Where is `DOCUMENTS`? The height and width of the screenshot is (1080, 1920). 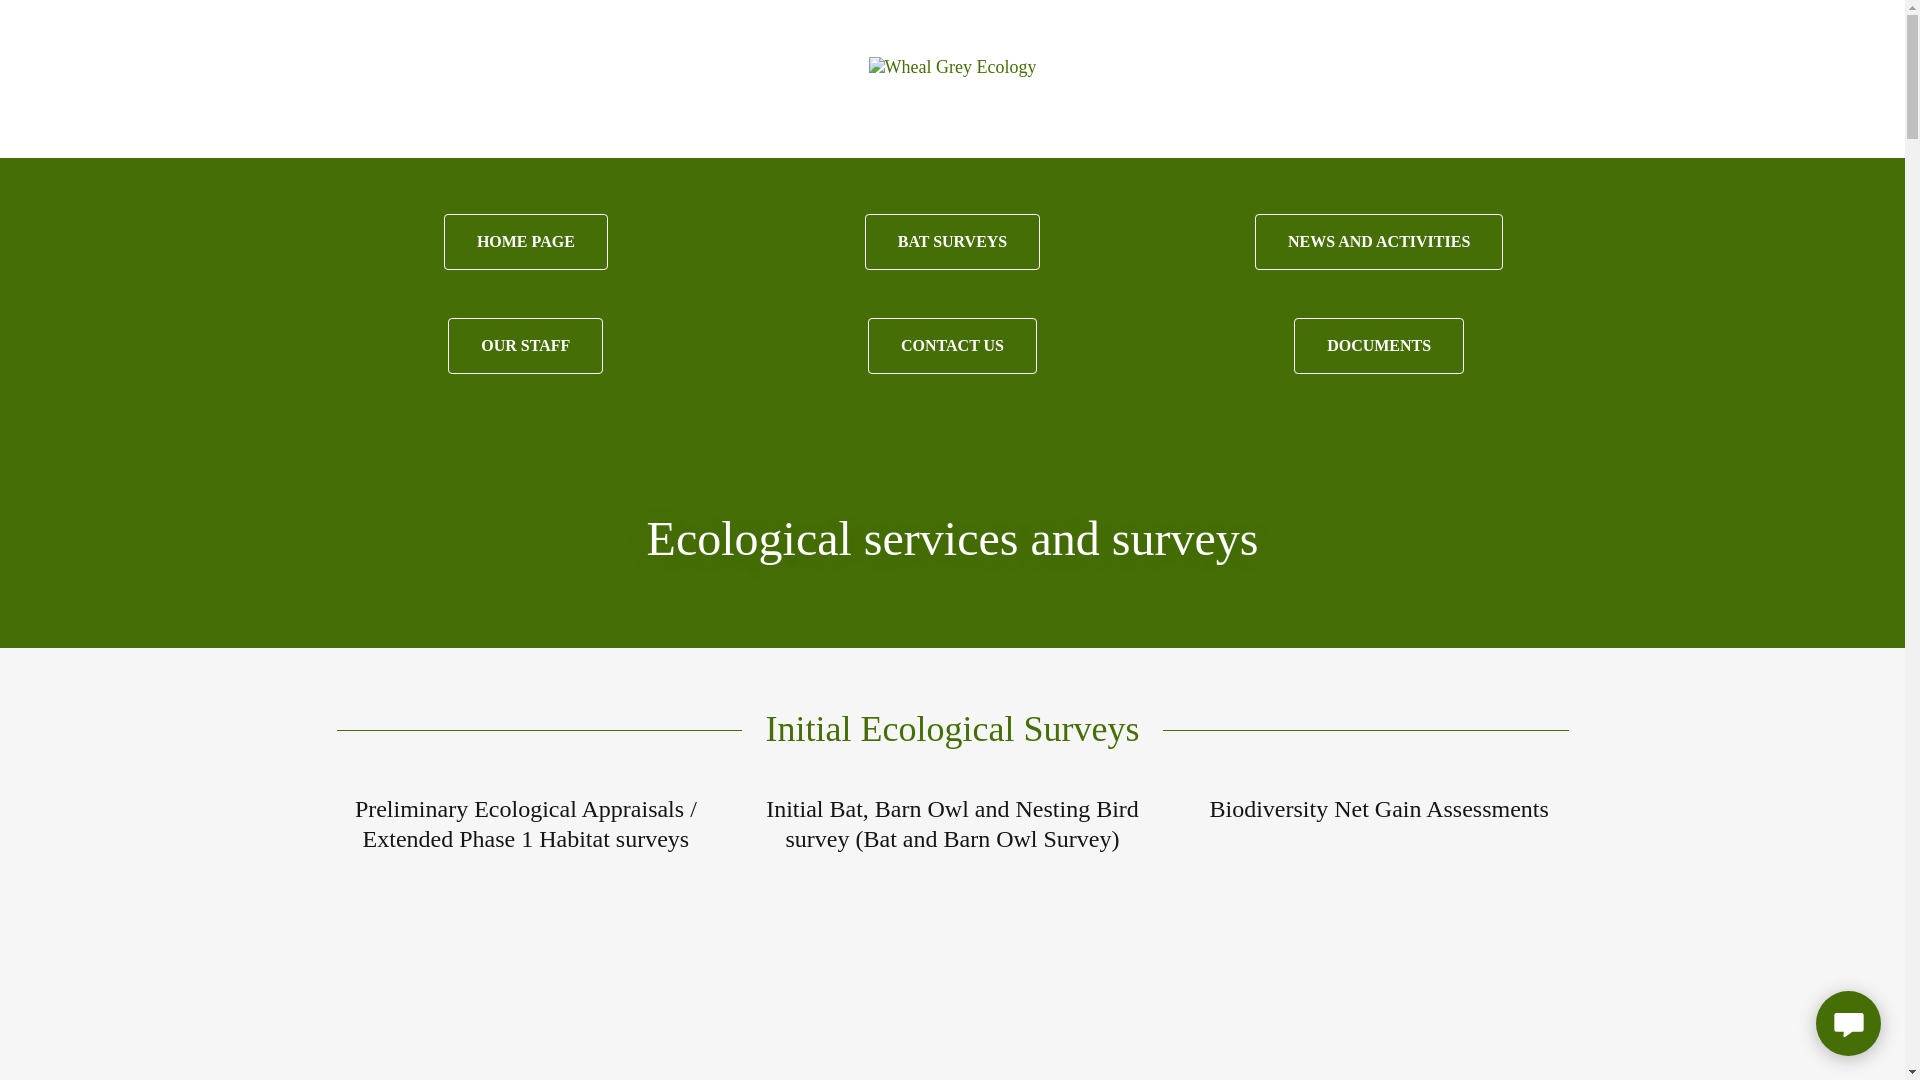 DOCUMENTS is located at coordinates (1378, 345).